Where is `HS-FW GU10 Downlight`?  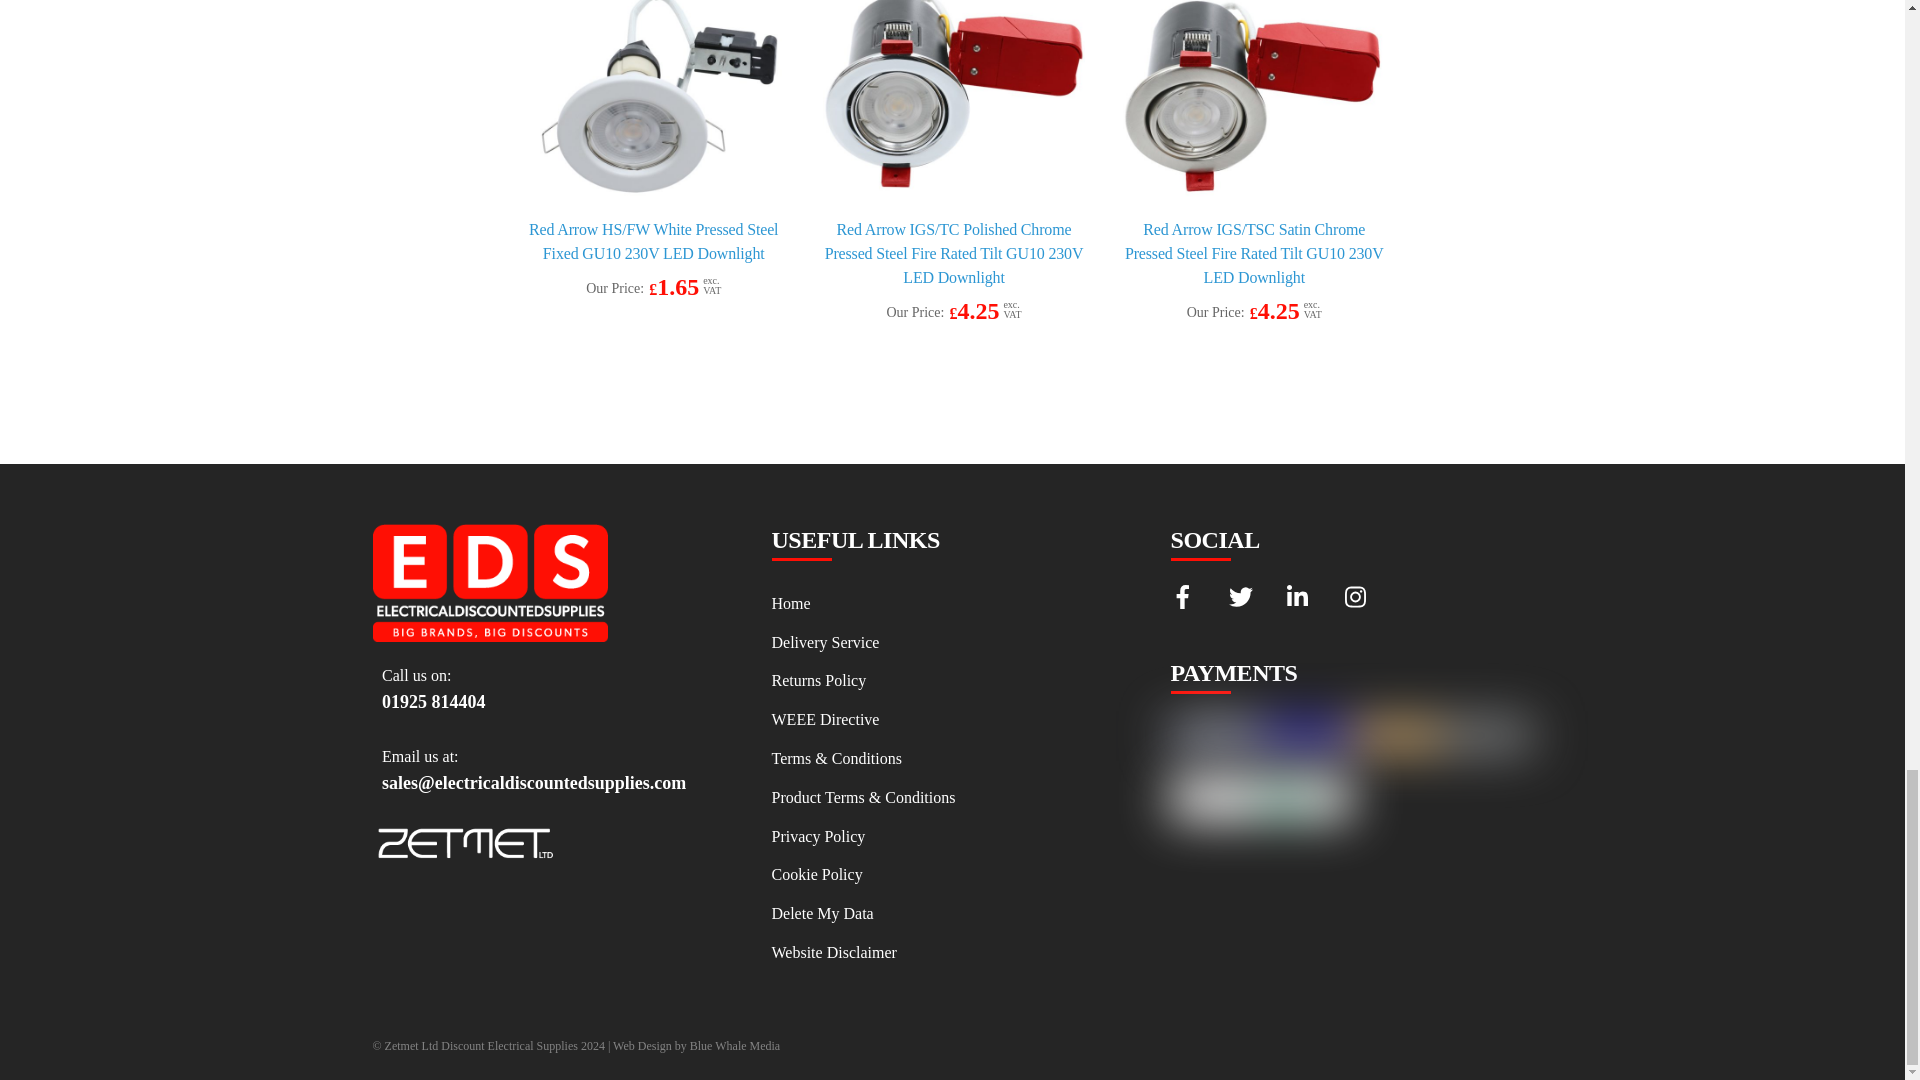
HS-FW GU10 Downlight is located at coordinates (654, 98).